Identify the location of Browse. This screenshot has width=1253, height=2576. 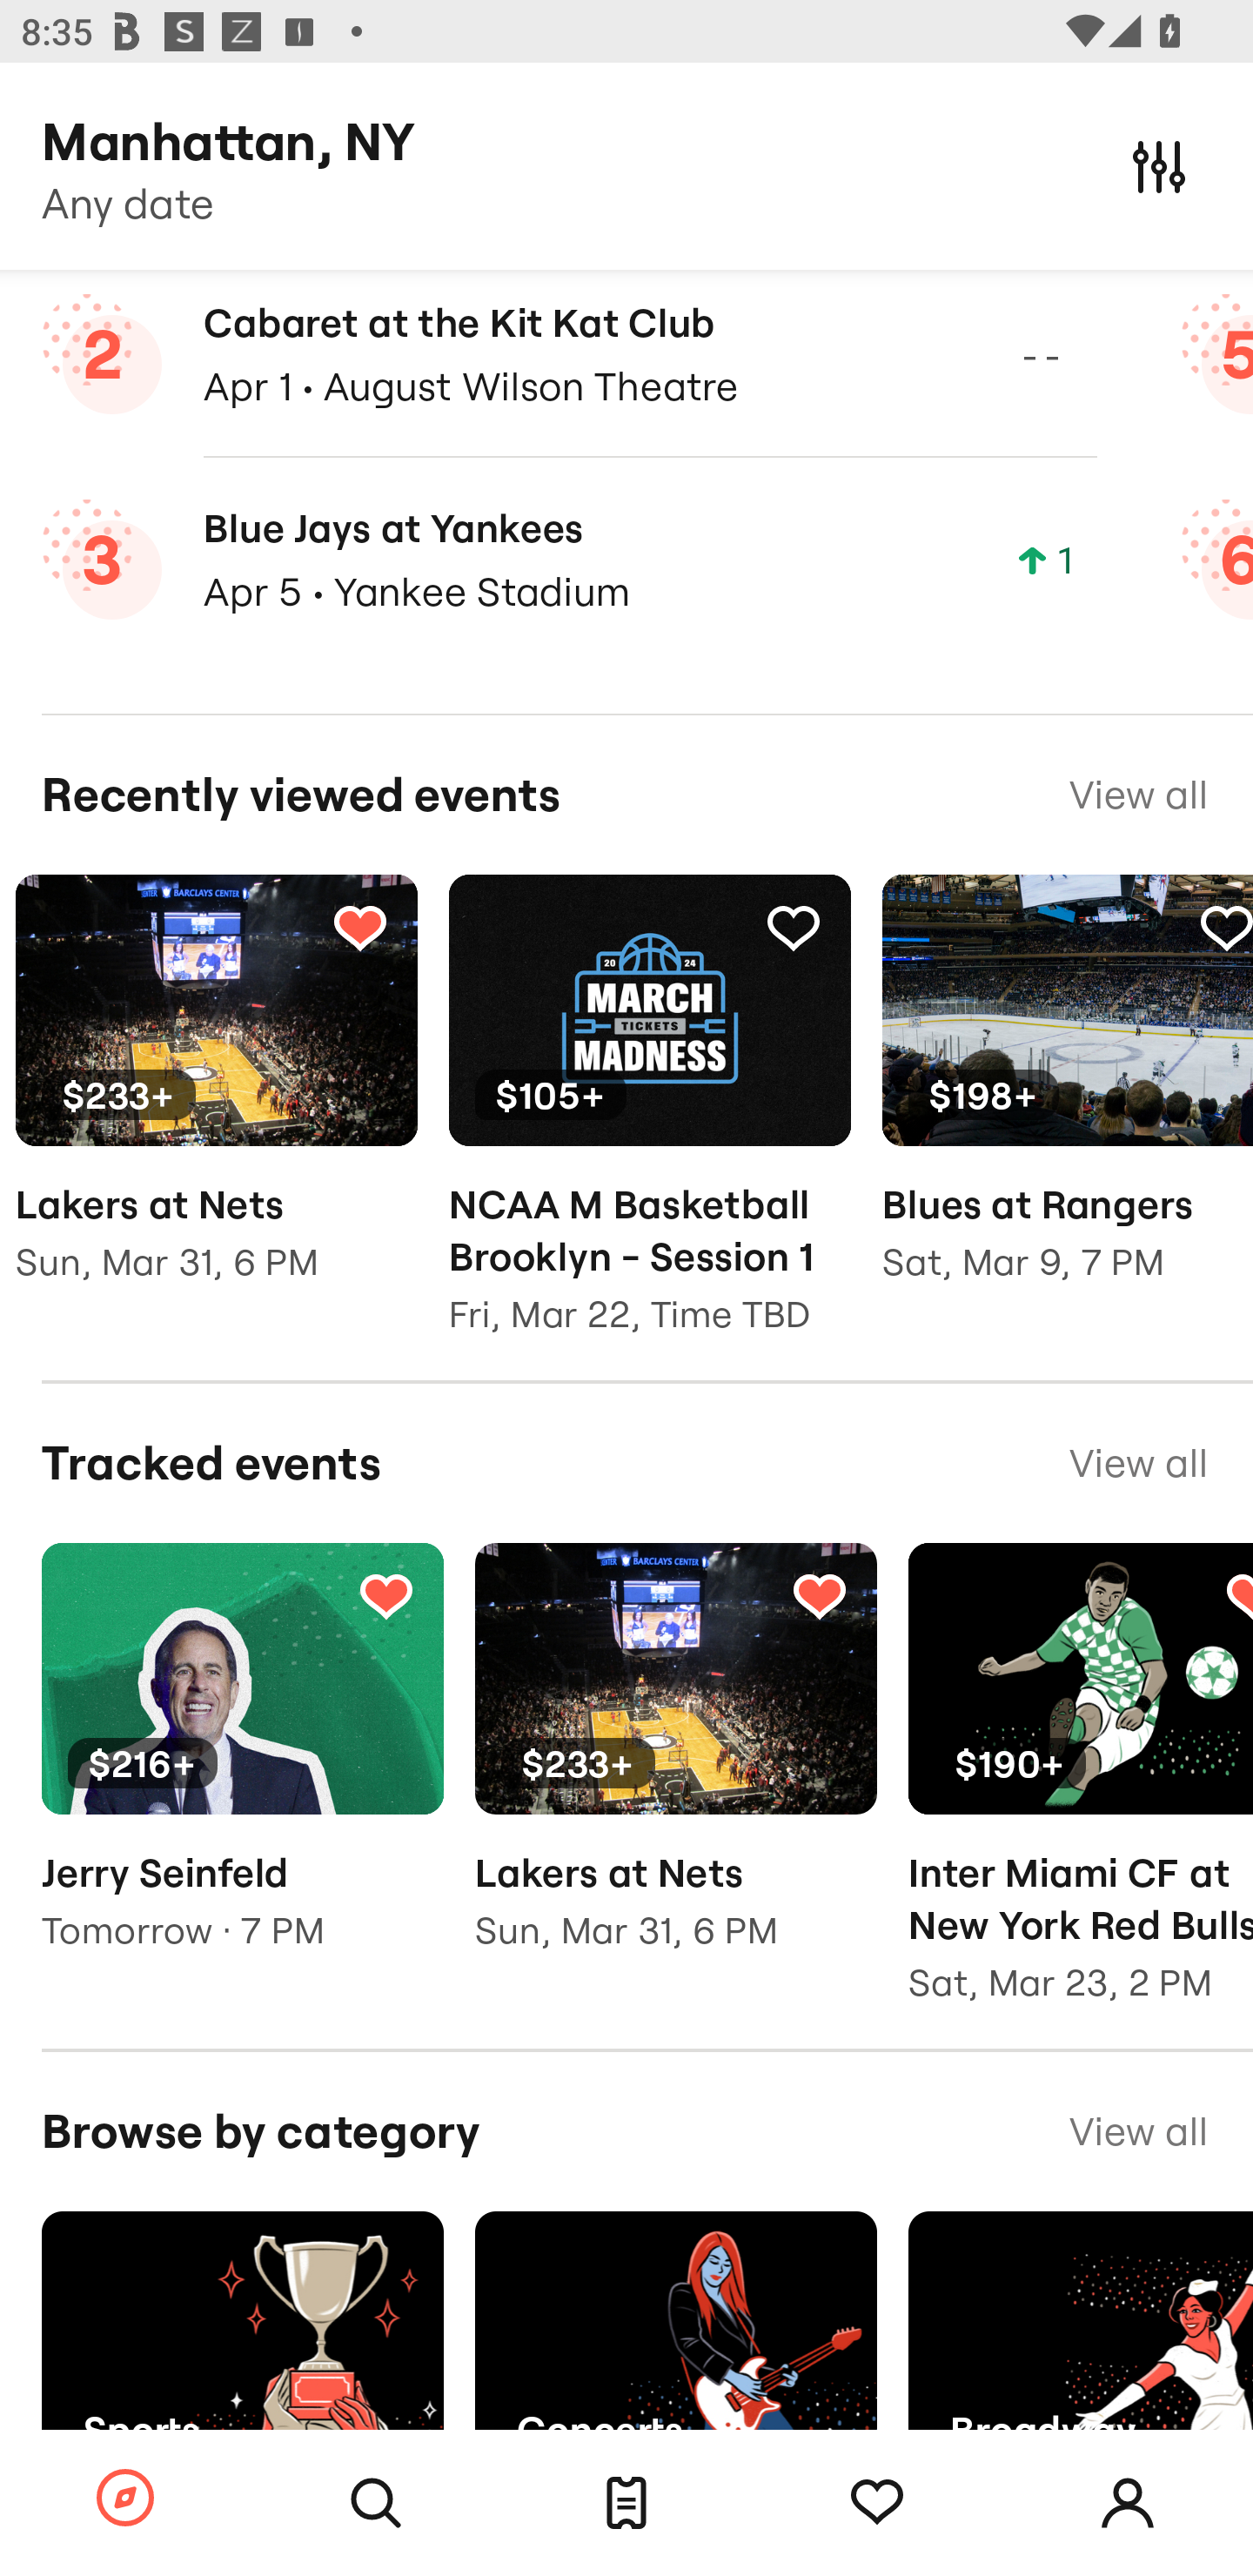
(125, 2499).